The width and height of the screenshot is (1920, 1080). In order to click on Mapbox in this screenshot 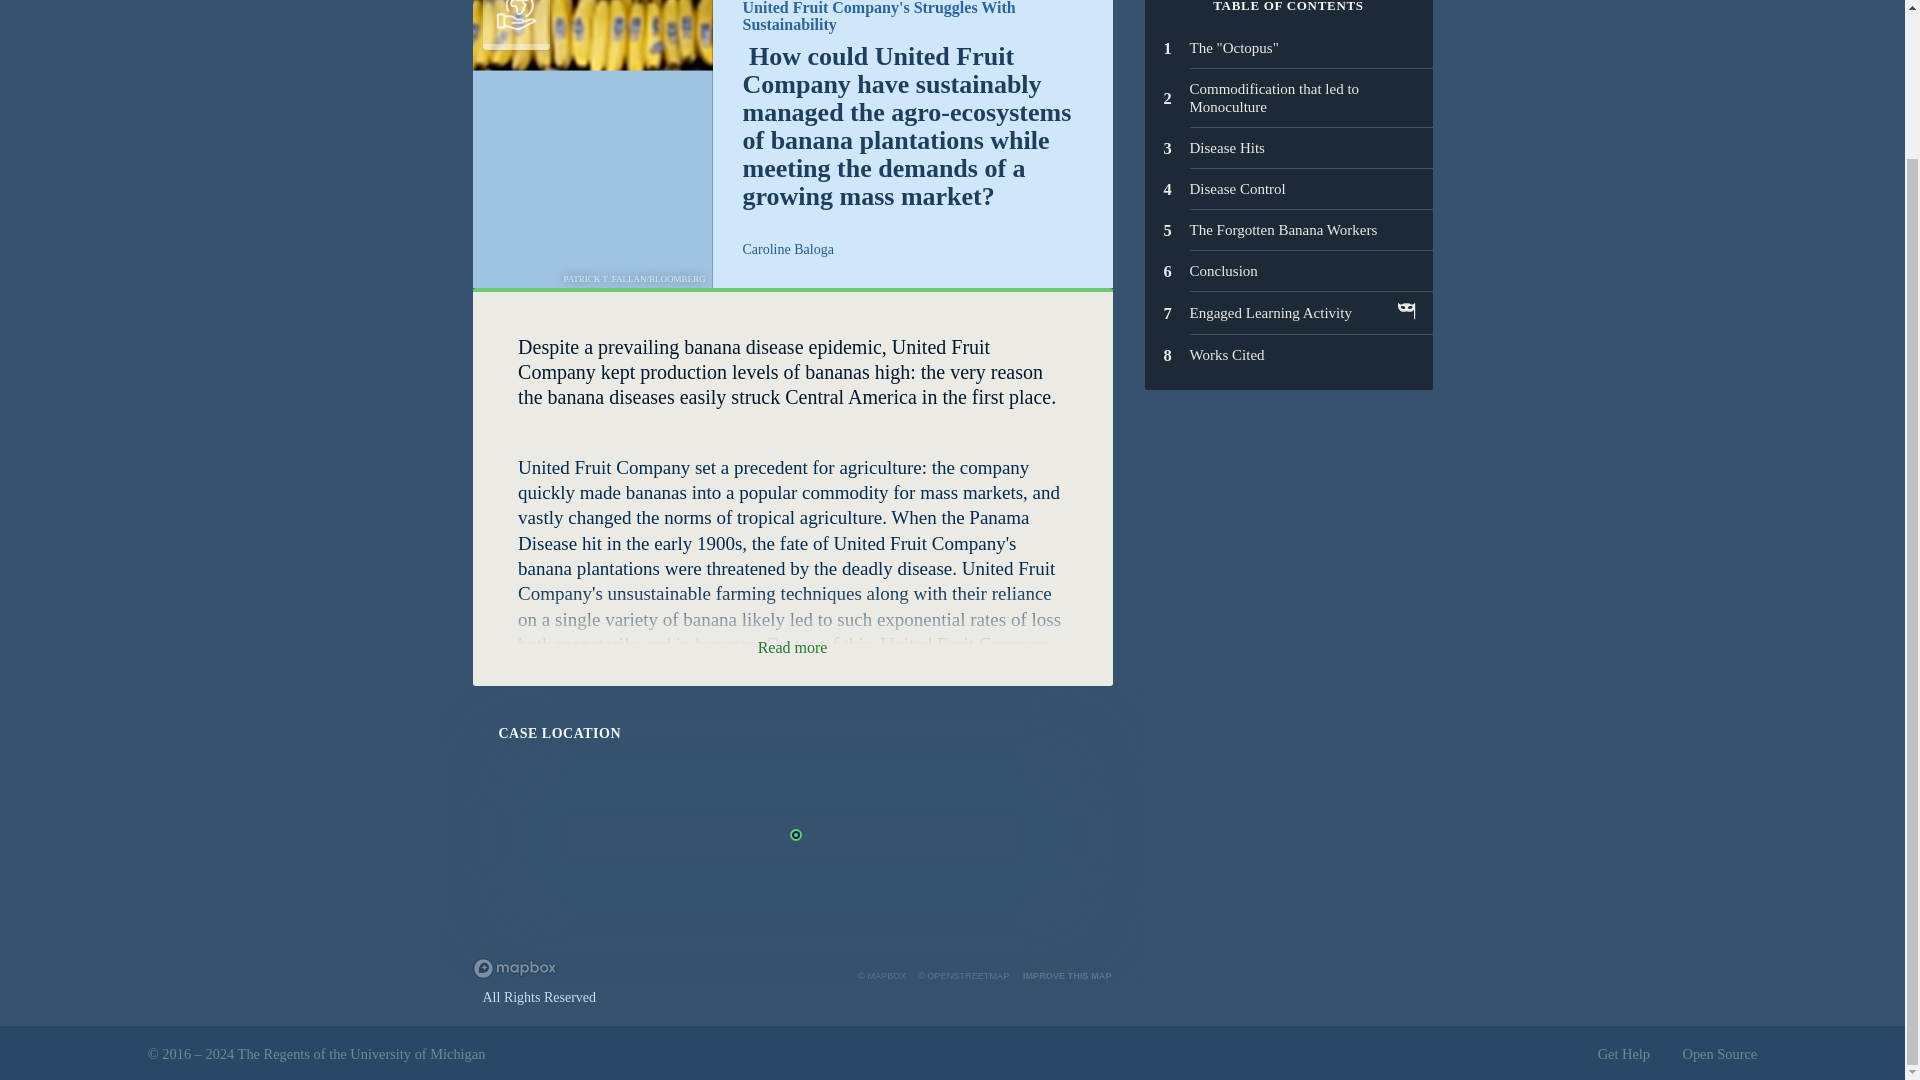, I will do `click(882, 975)`.